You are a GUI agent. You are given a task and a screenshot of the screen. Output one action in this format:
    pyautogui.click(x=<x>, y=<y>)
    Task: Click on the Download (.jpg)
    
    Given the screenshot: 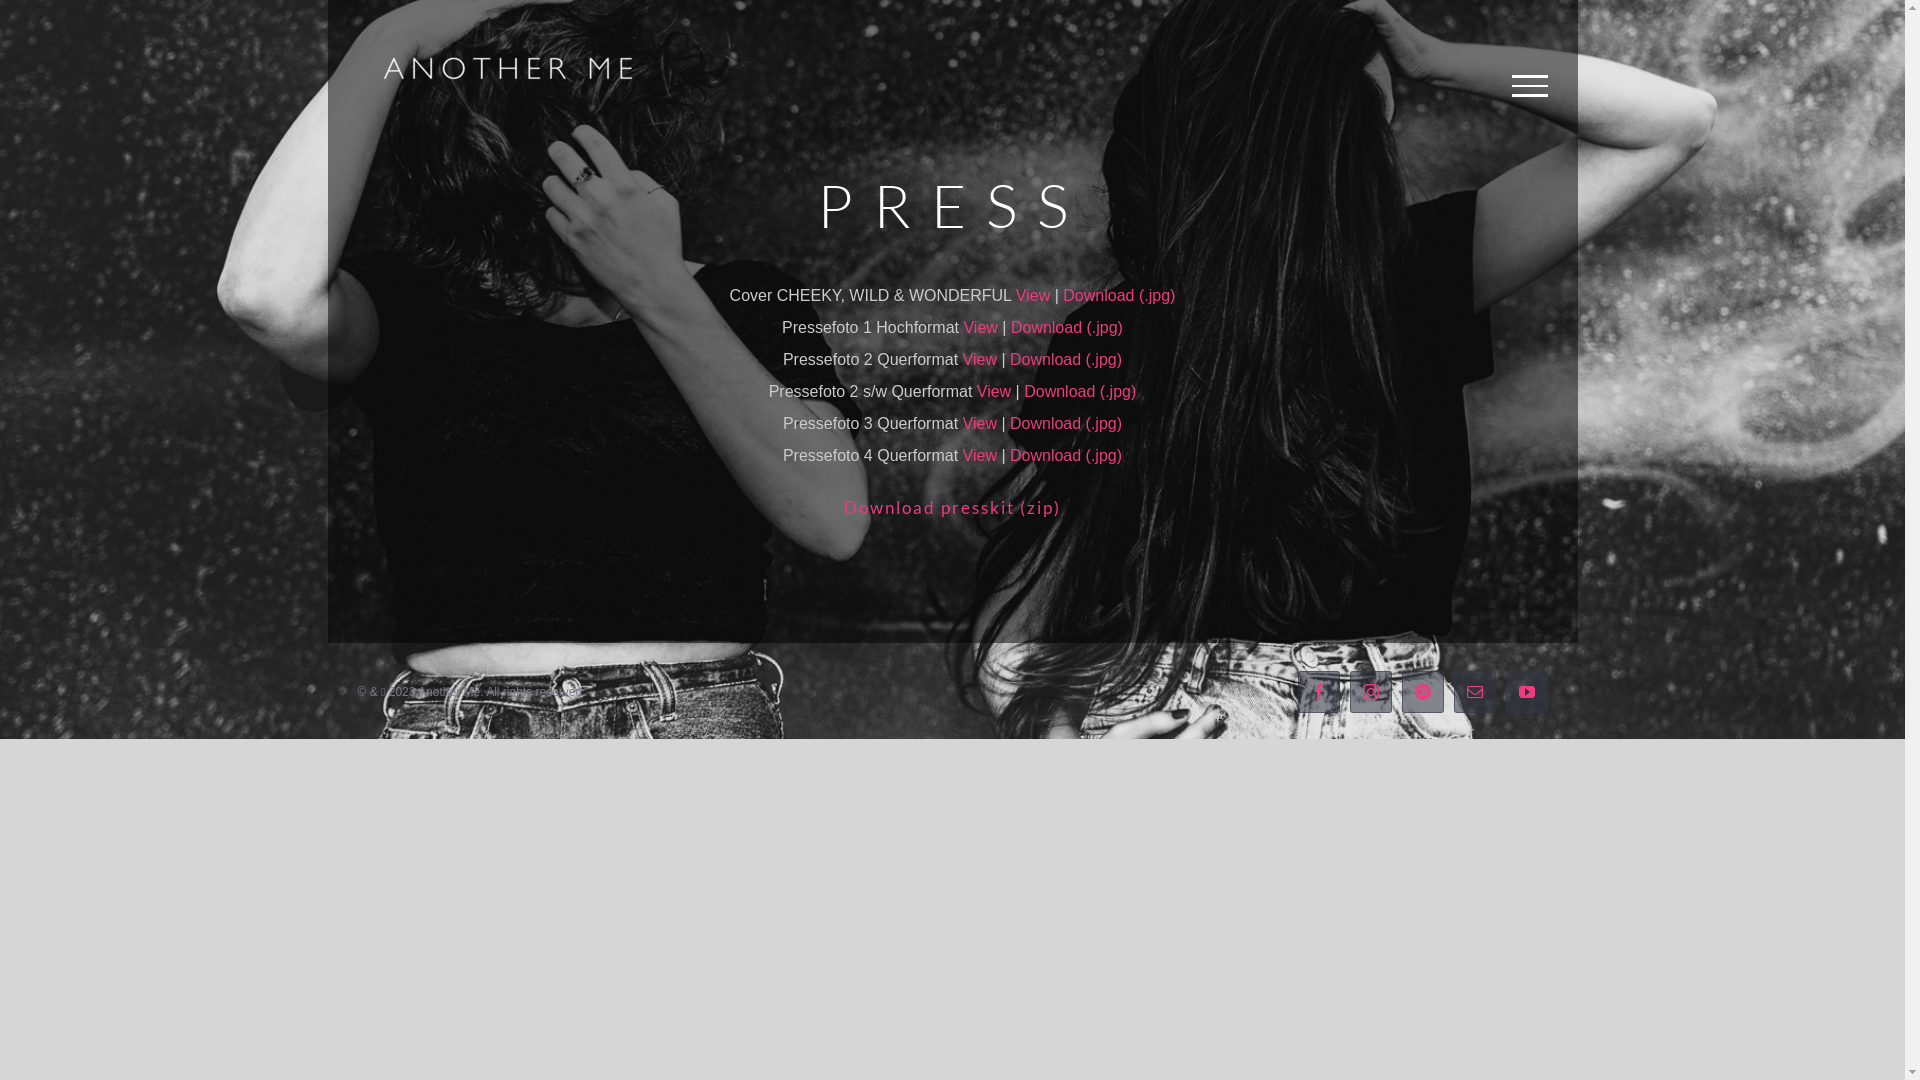 What is the action you would take?
    pyautogui.click(x=1119, y=296)
    